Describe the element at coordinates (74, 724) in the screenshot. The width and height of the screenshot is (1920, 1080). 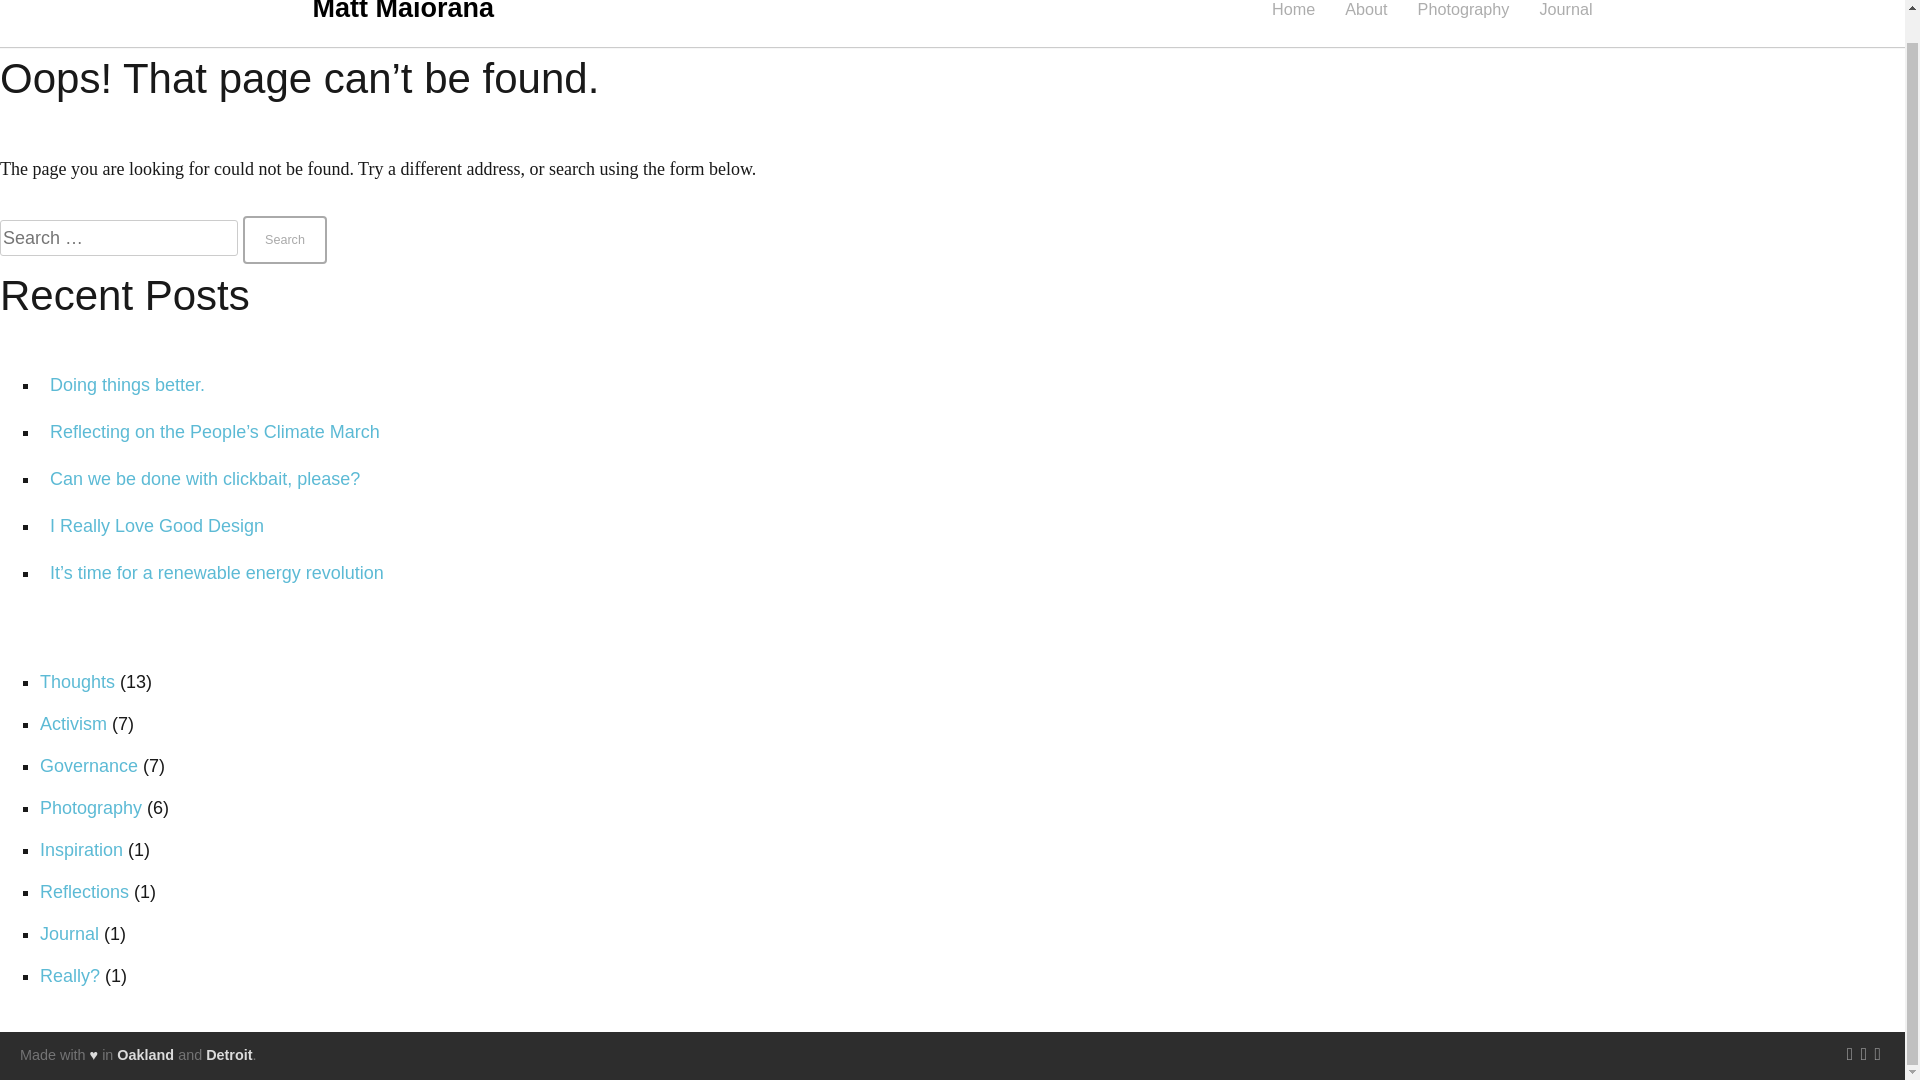
I see `Activism` at that location.